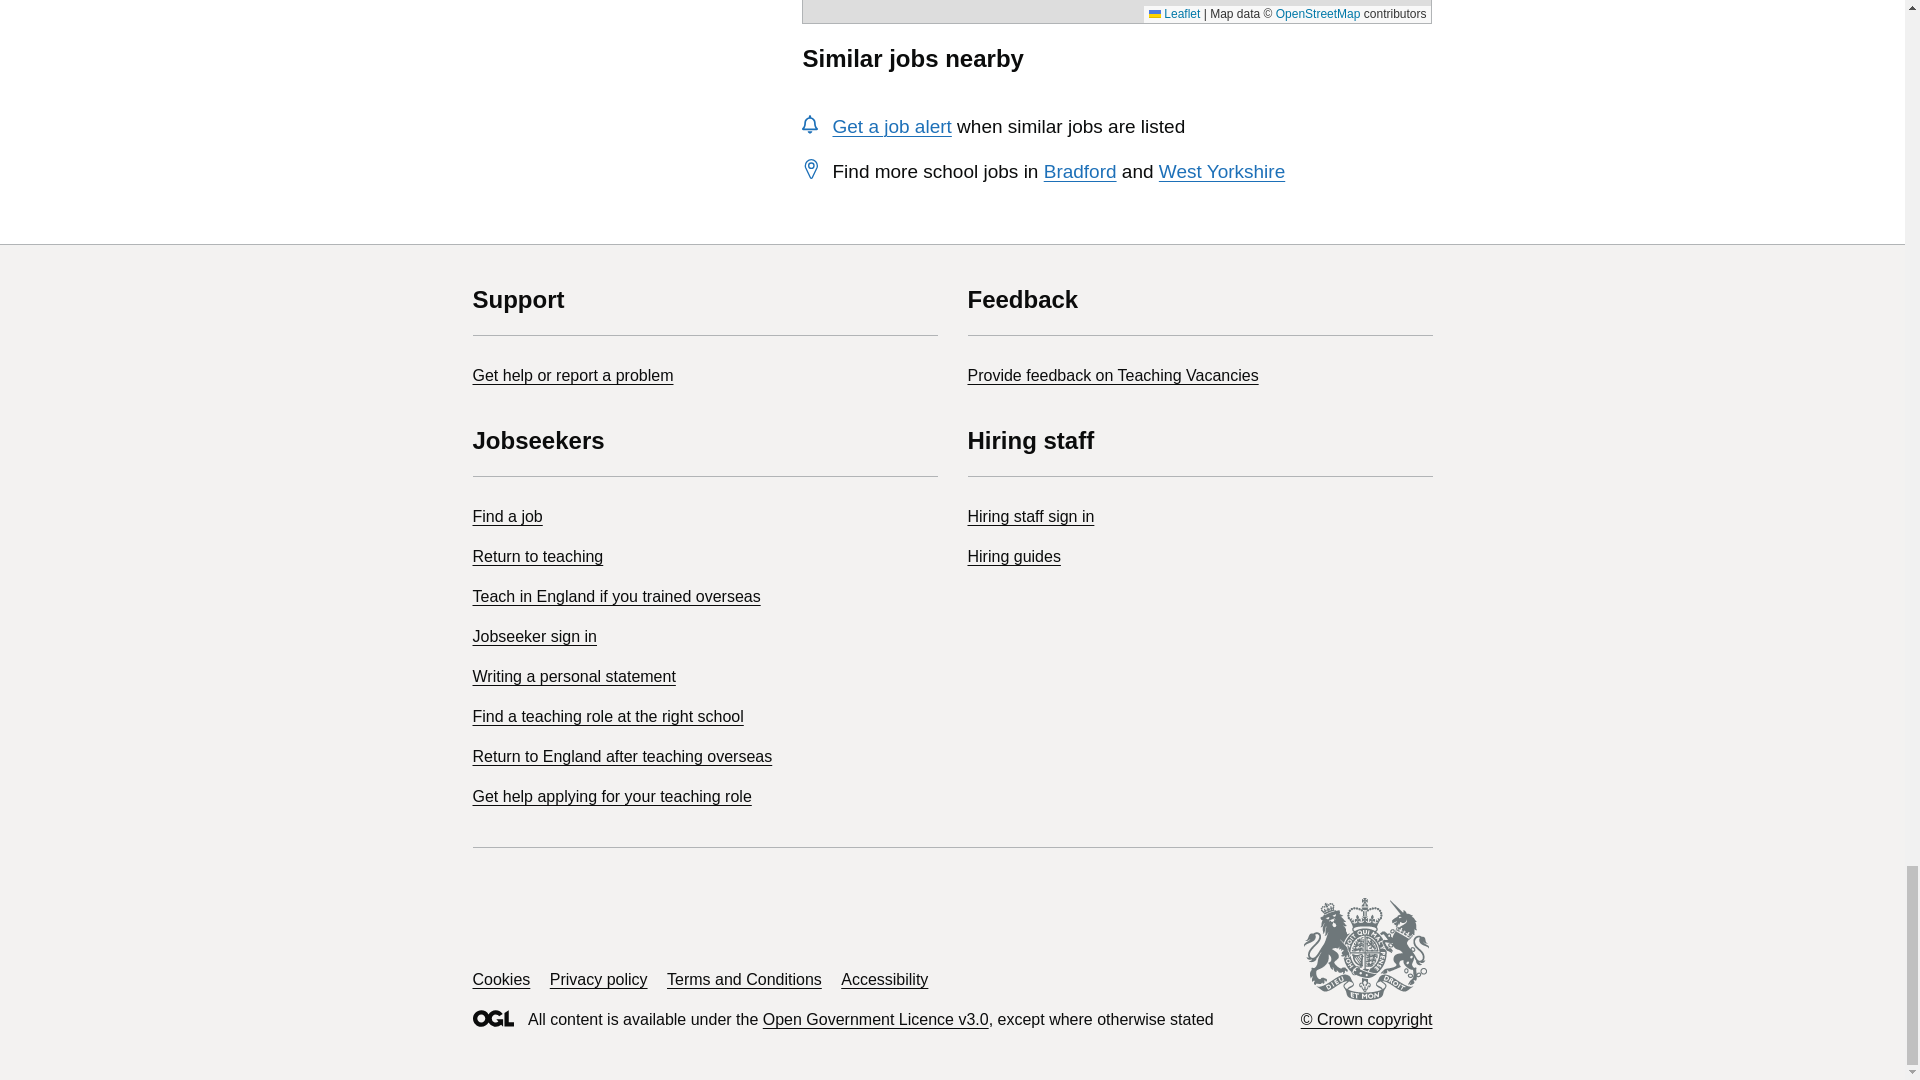 Image resolution: width=1920 pixels, height=1080 pixels. I want to click on Return to teaching, so click(537, 556).